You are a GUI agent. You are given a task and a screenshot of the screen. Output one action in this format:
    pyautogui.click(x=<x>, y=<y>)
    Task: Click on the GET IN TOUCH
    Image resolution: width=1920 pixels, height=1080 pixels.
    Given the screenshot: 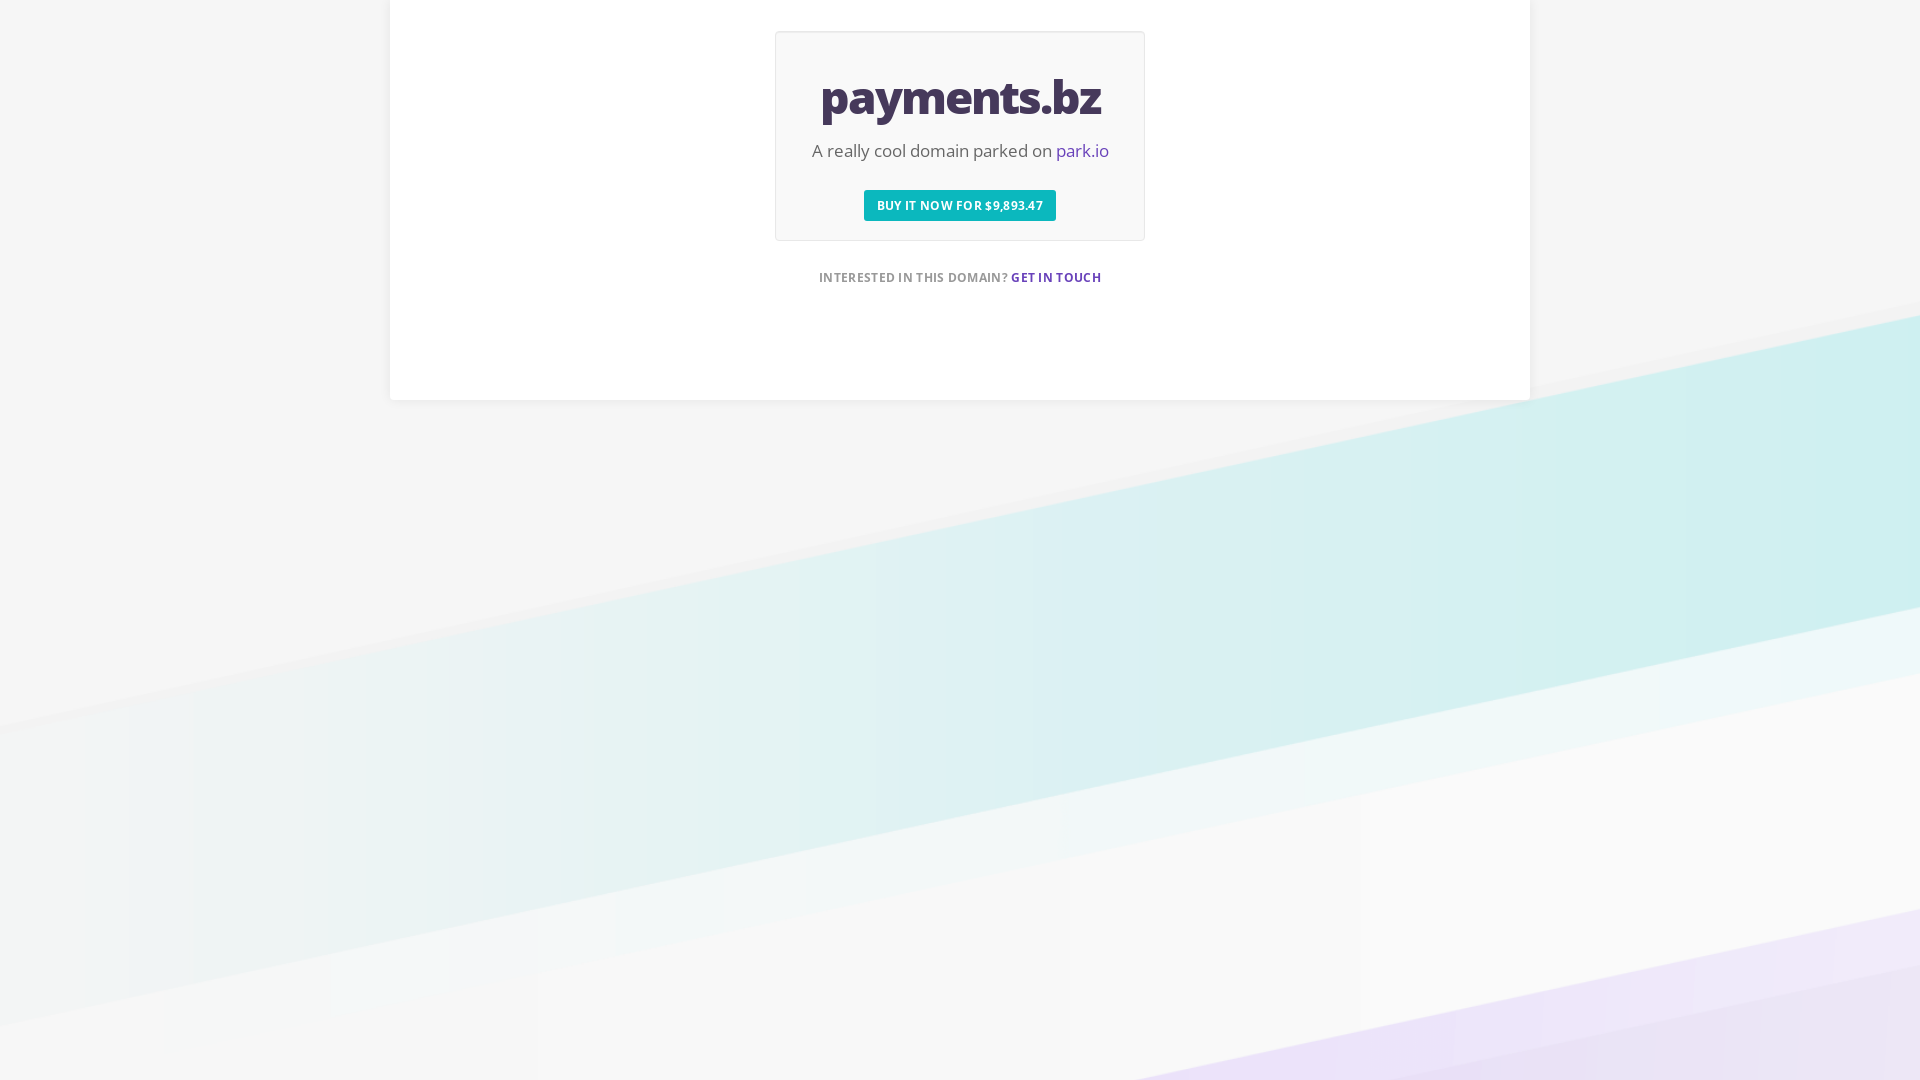 What is the action you would take?
    pyautogui.click(x=1056, y=278)
    